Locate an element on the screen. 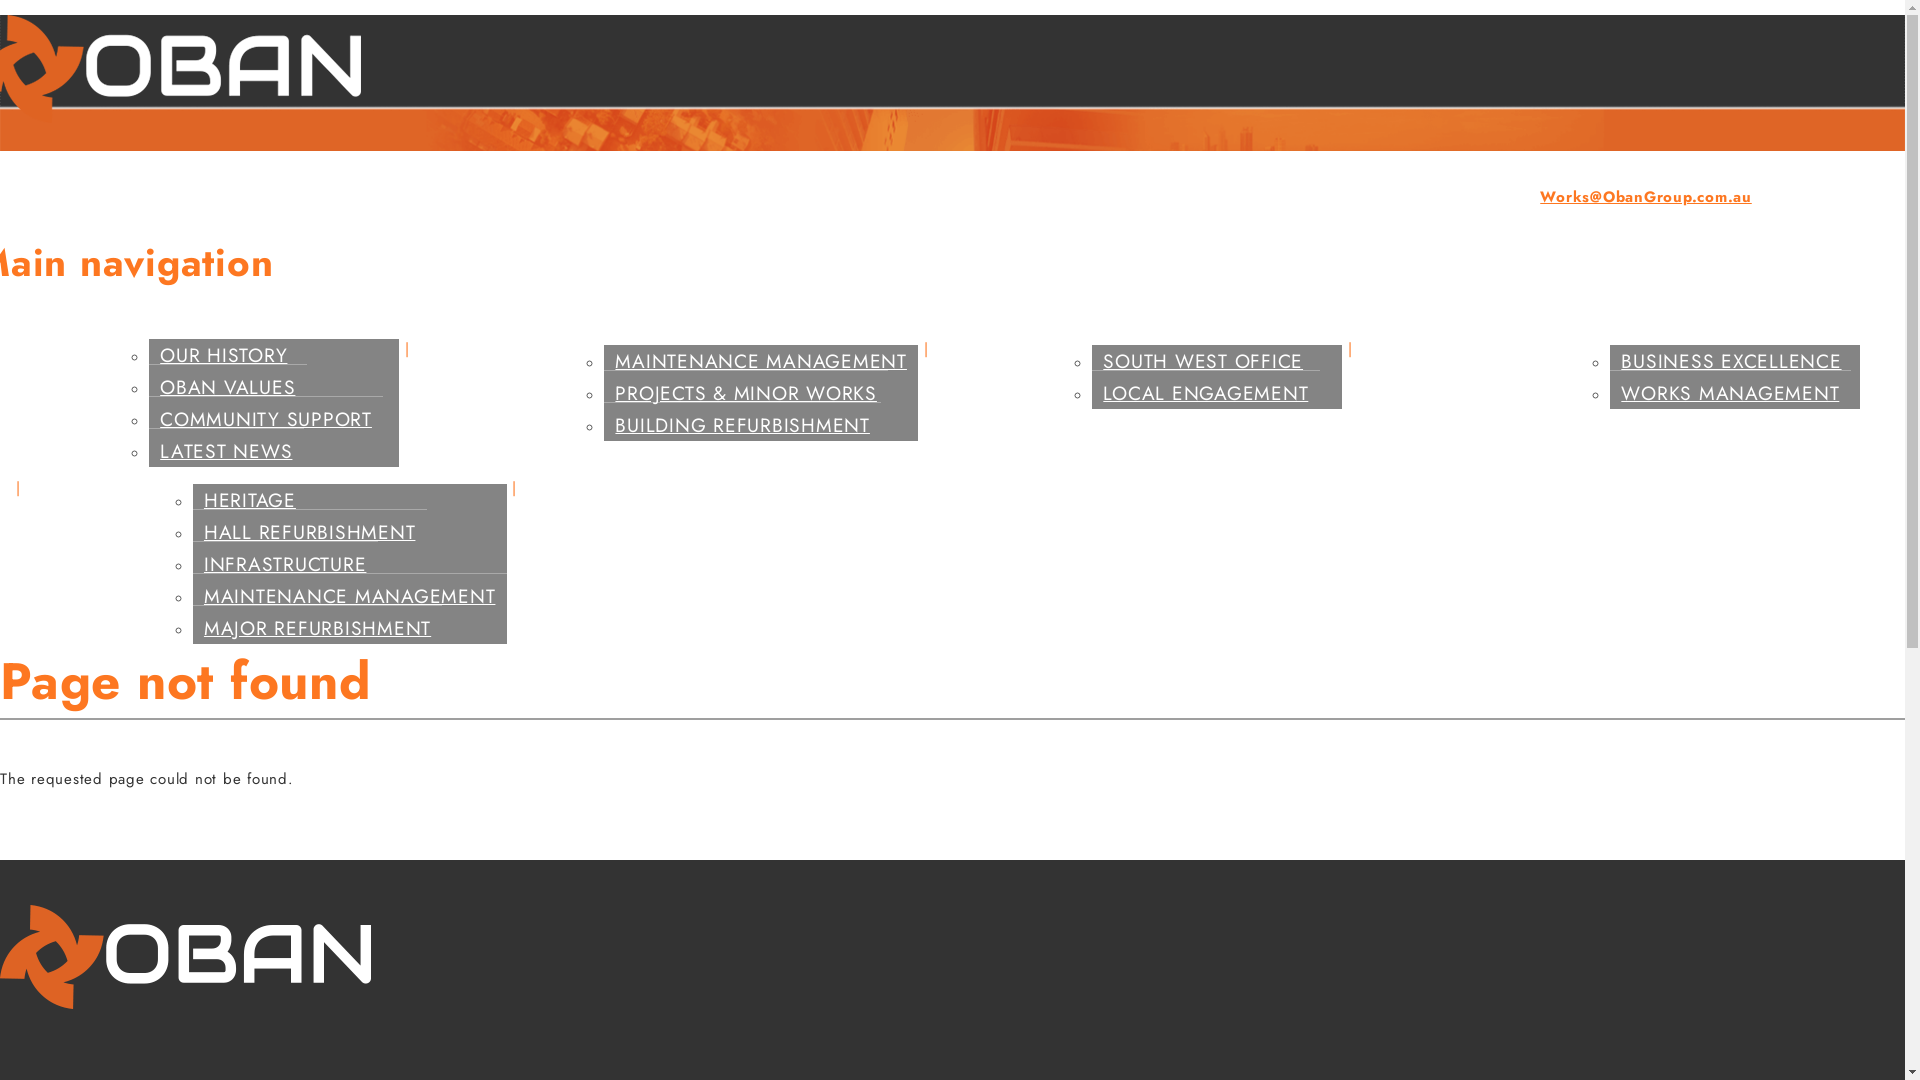 The image size is (1920, 1080). HERITAGE is located at coordinates (250, 500).